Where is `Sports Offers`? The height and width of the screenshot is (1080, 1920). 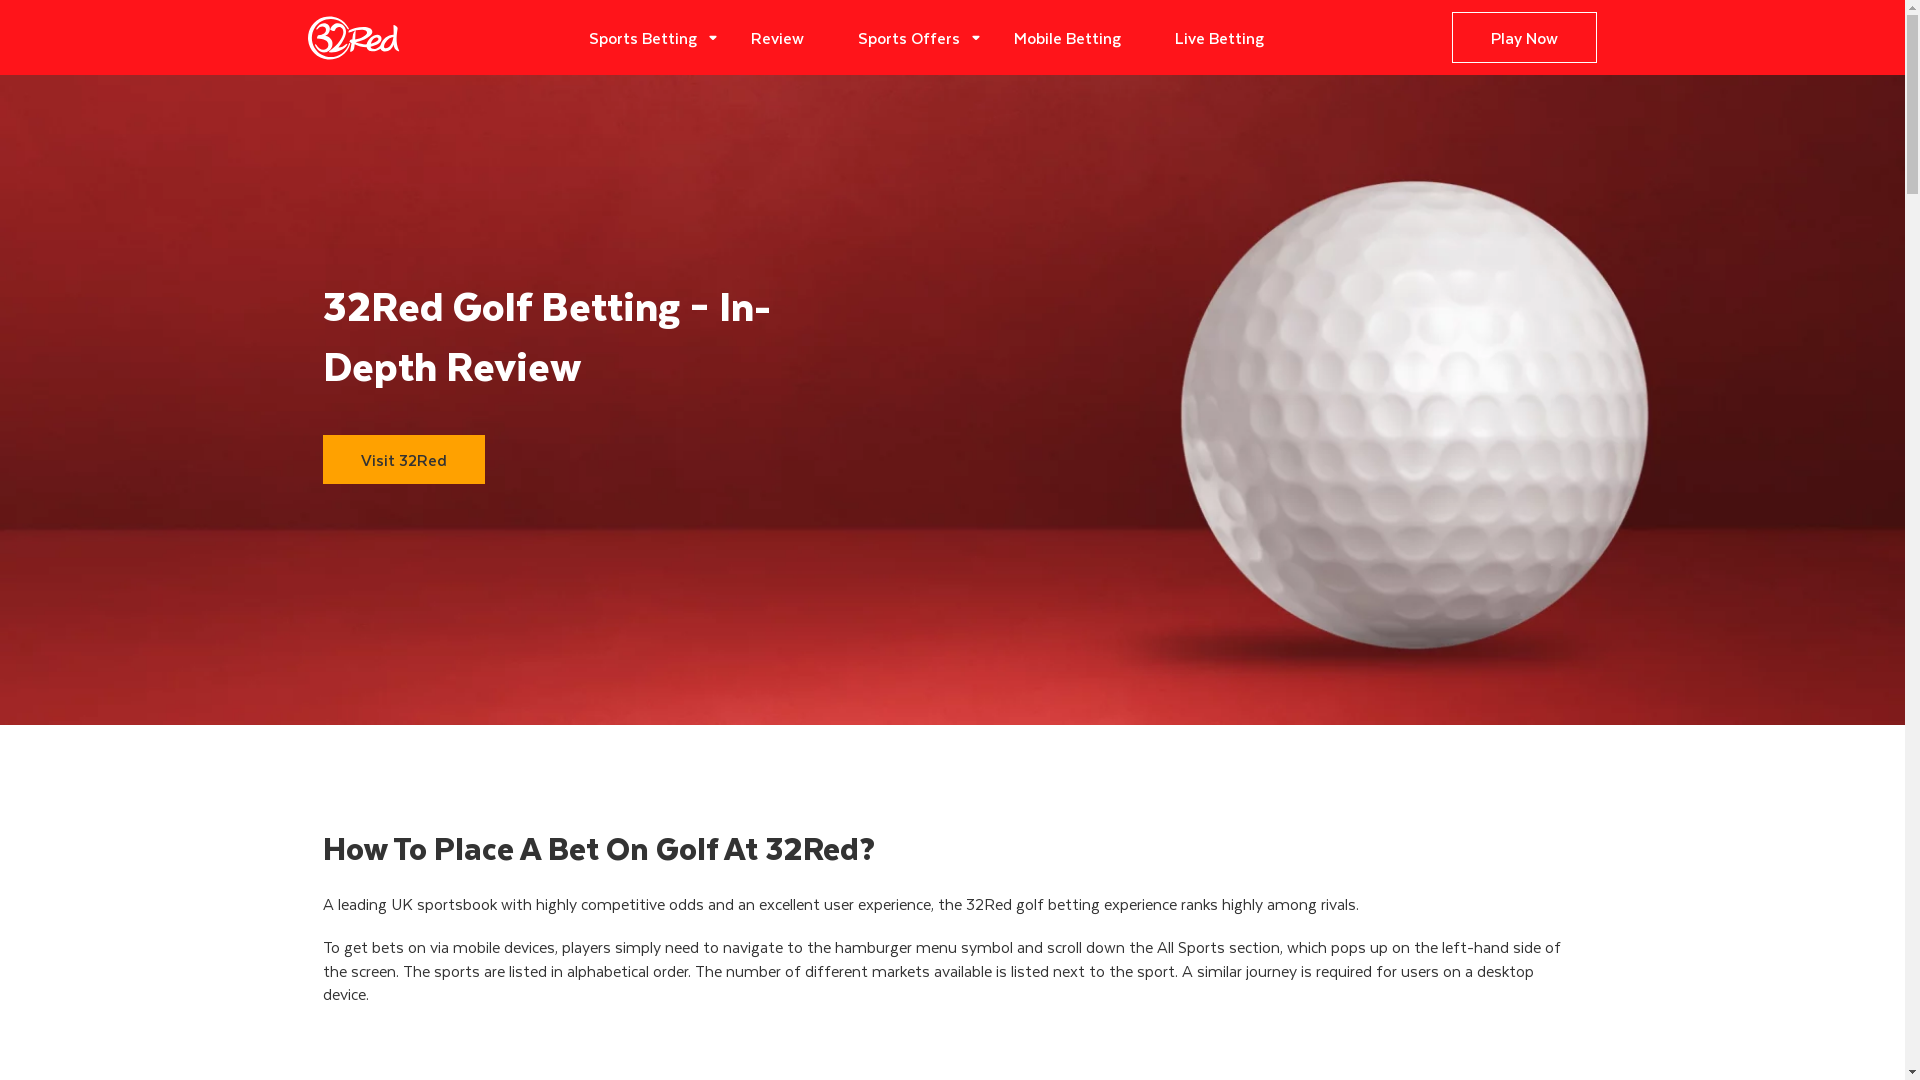
Sports Offers is located at coordinates (909, 38).